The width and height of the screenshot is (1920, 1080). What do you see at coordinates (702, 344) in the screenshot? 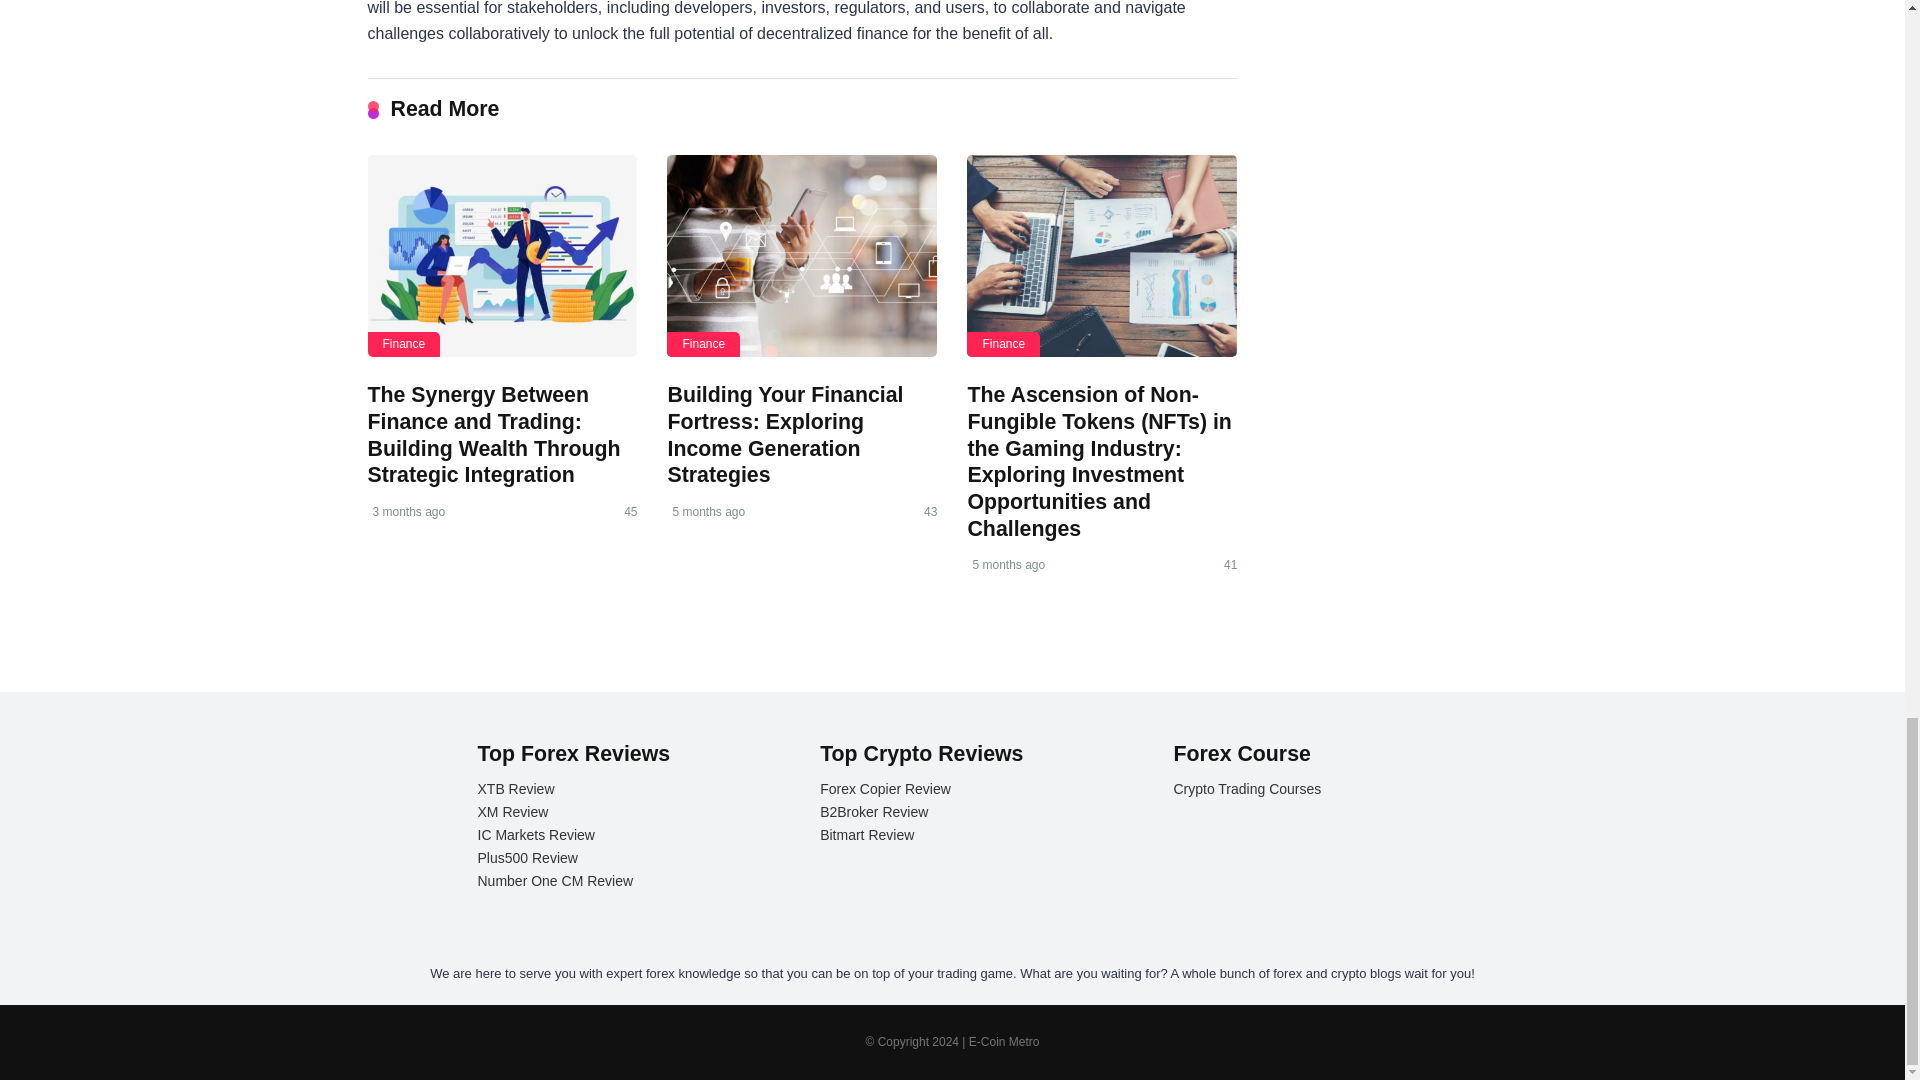
I see `Finance` at bounding box center [702, 344].